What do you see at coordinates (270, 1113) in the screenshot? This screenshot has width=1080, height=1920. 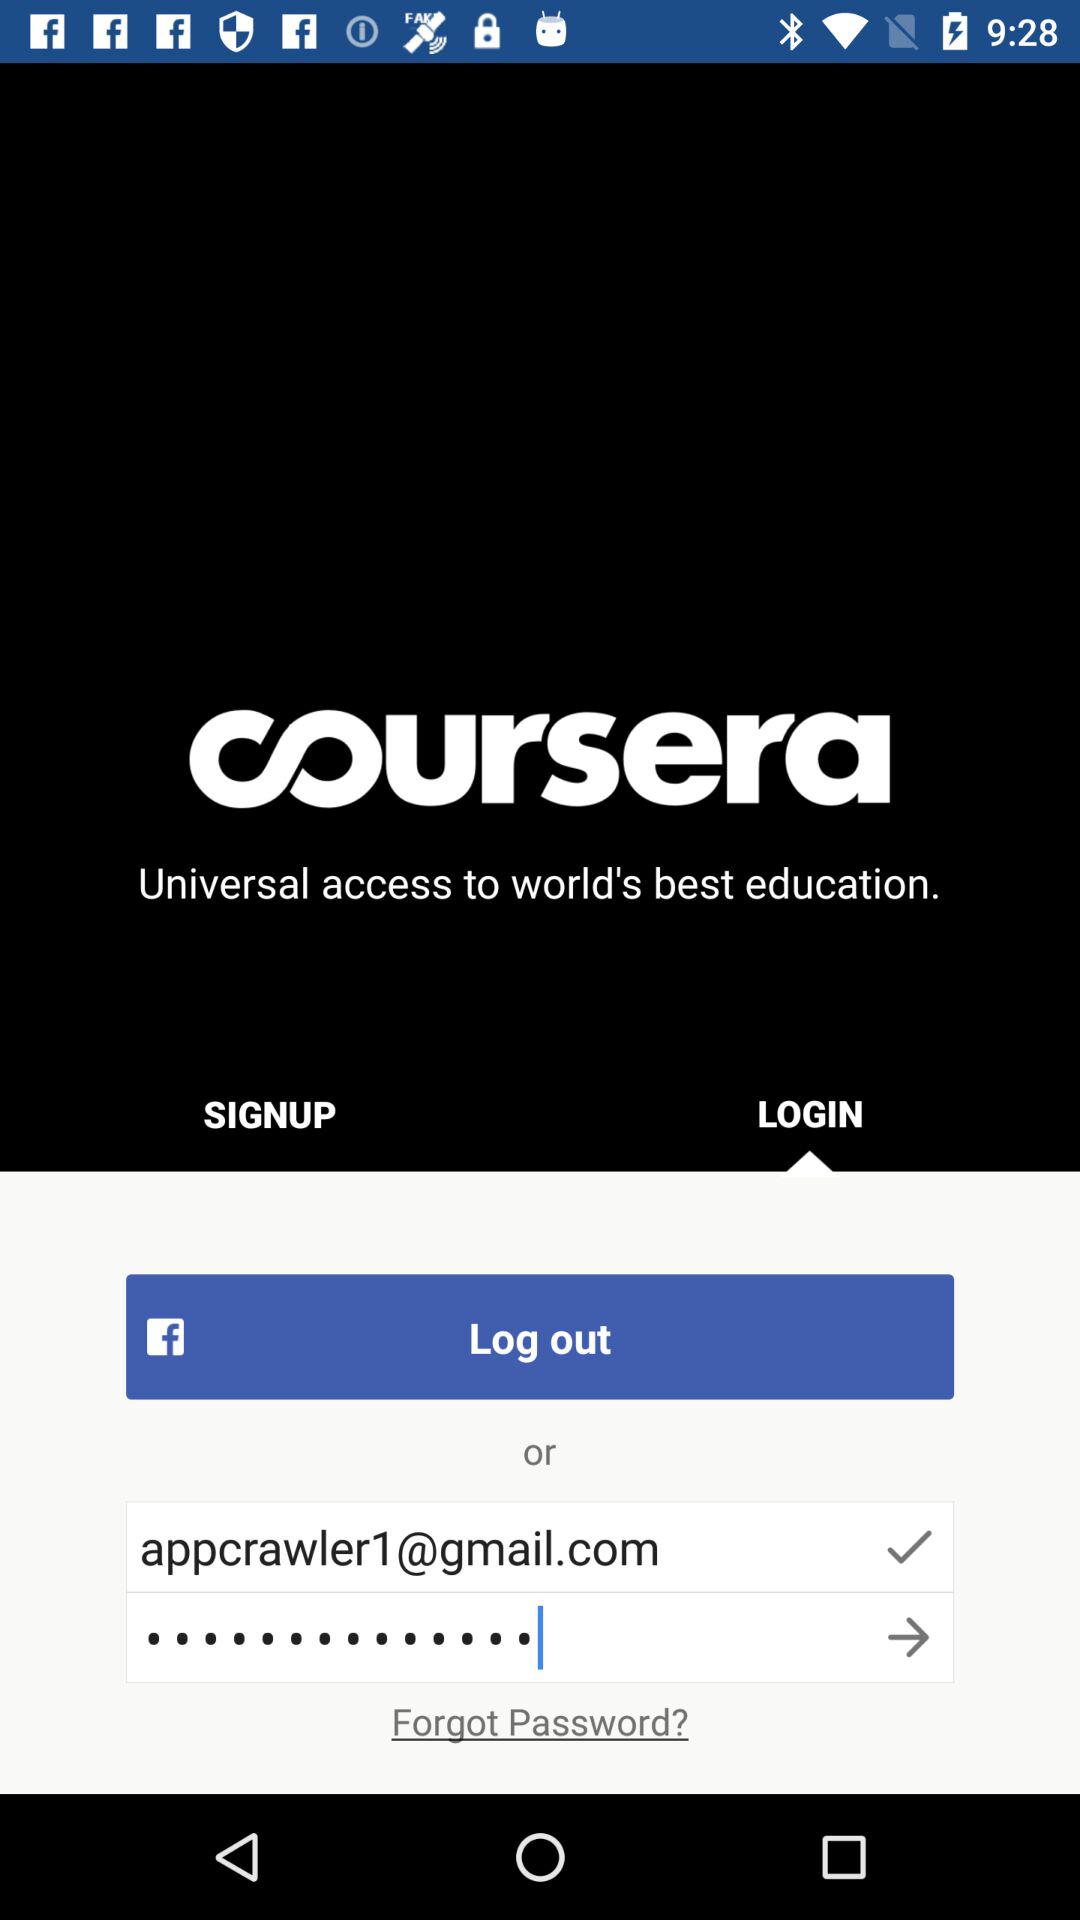 I see `jump to the signup item` at bounding box center [270, 1113].